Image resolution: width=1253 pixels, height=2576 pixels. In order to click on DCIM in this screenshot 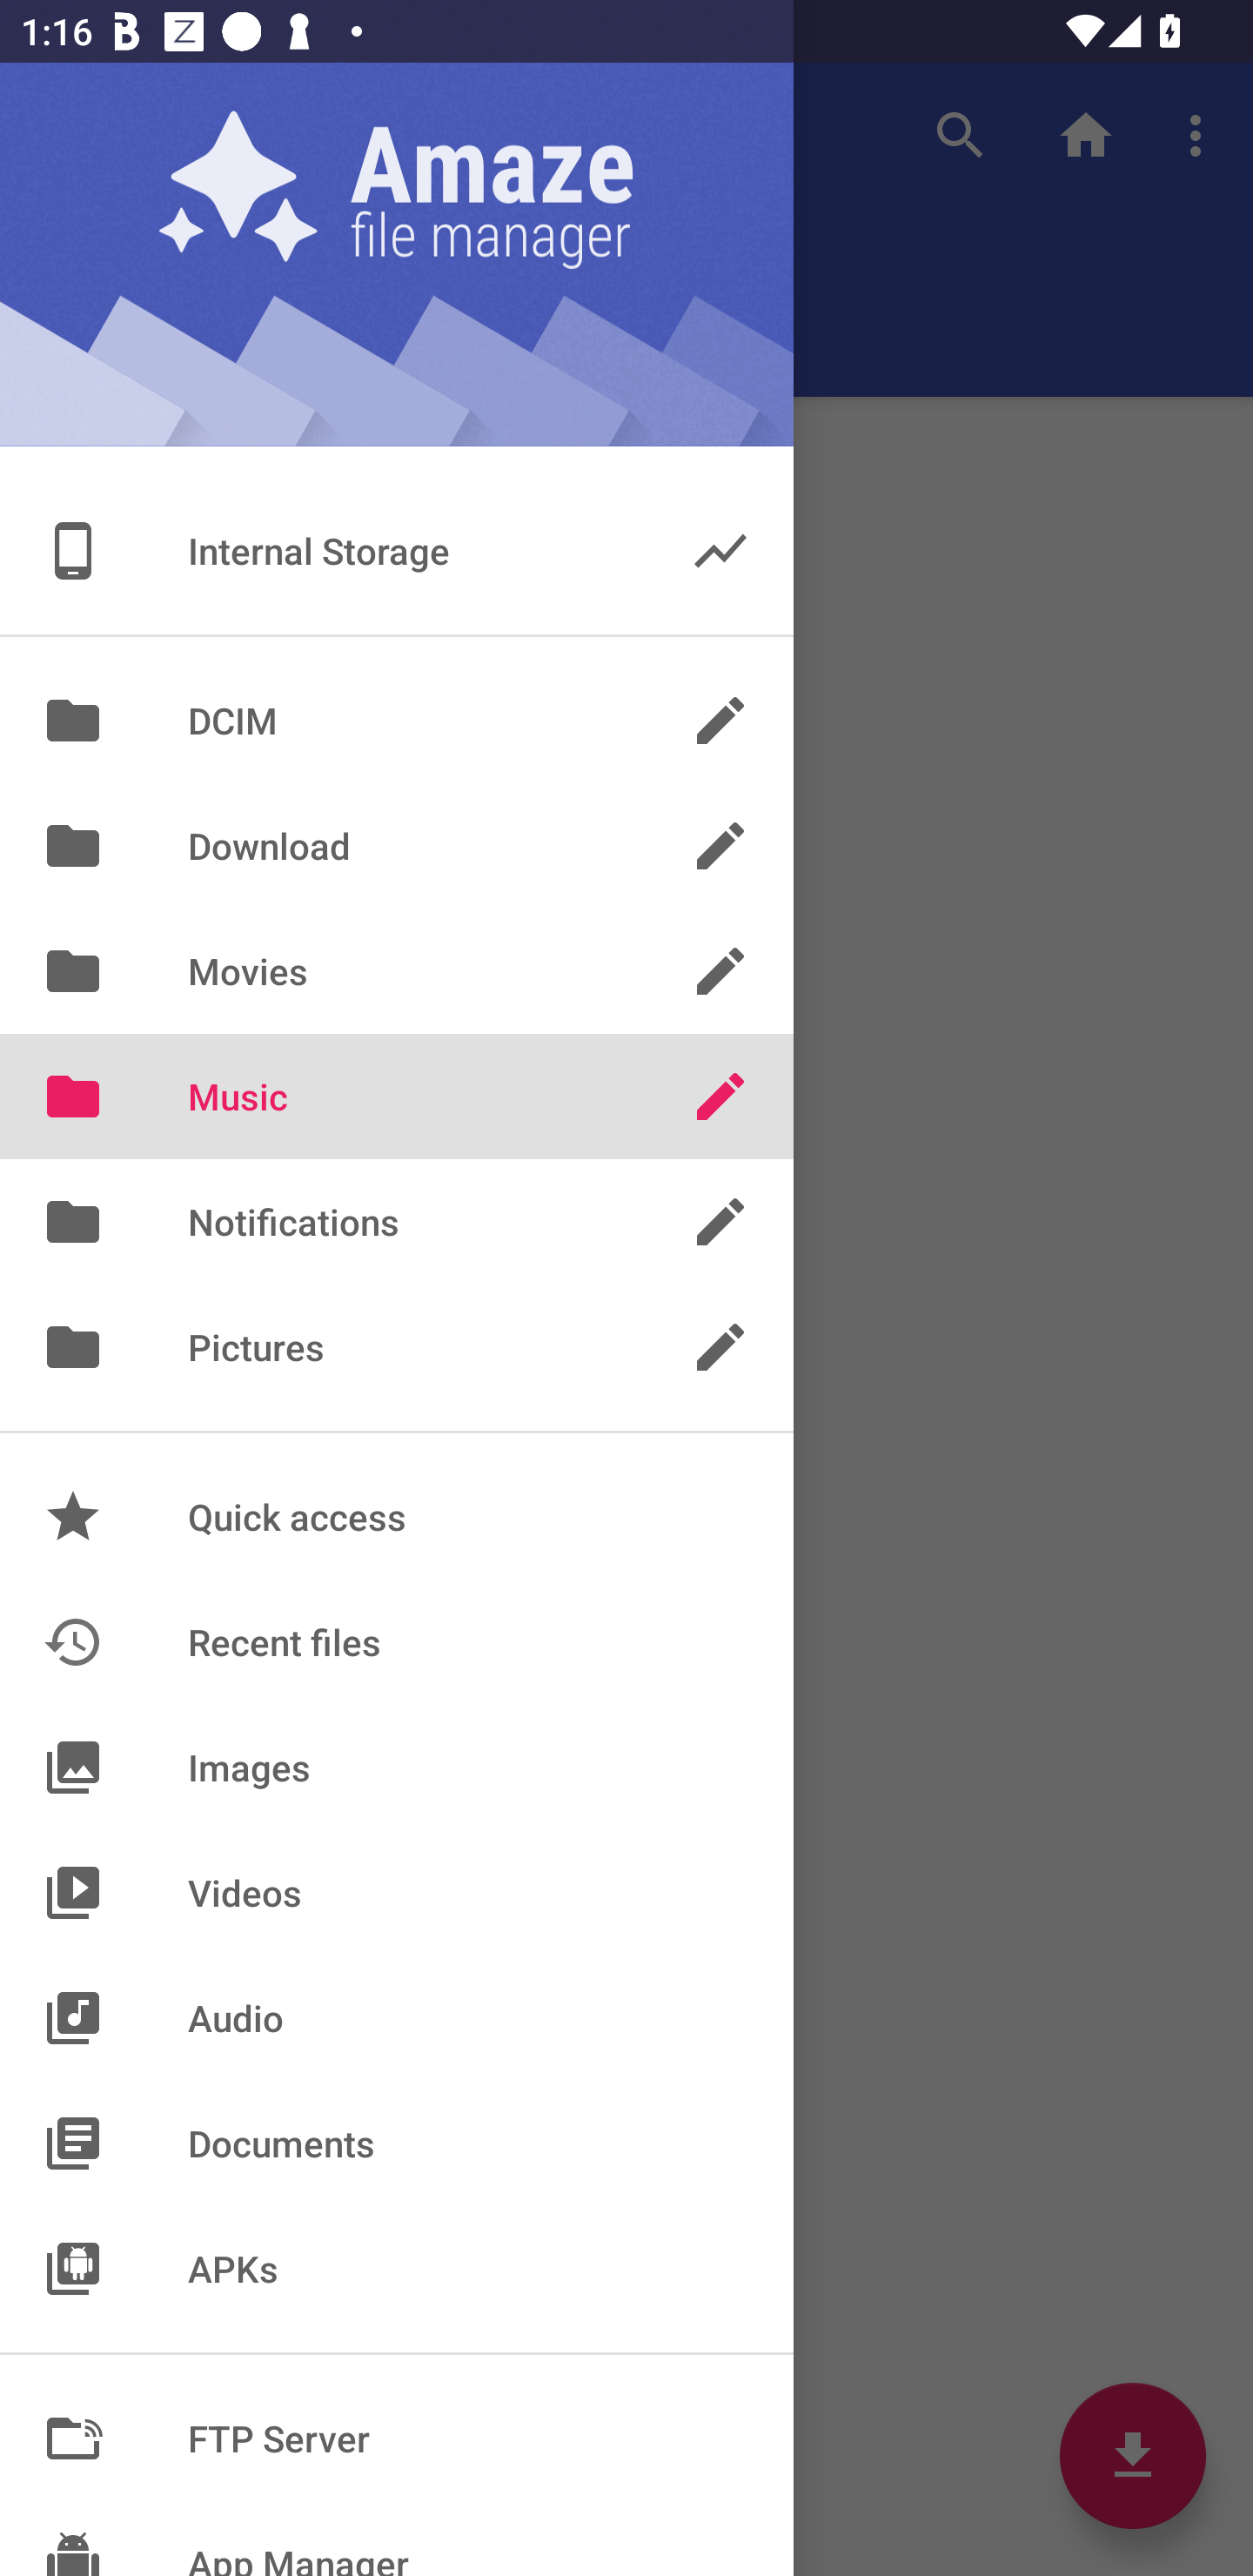, I will do `click(397, 719)`.